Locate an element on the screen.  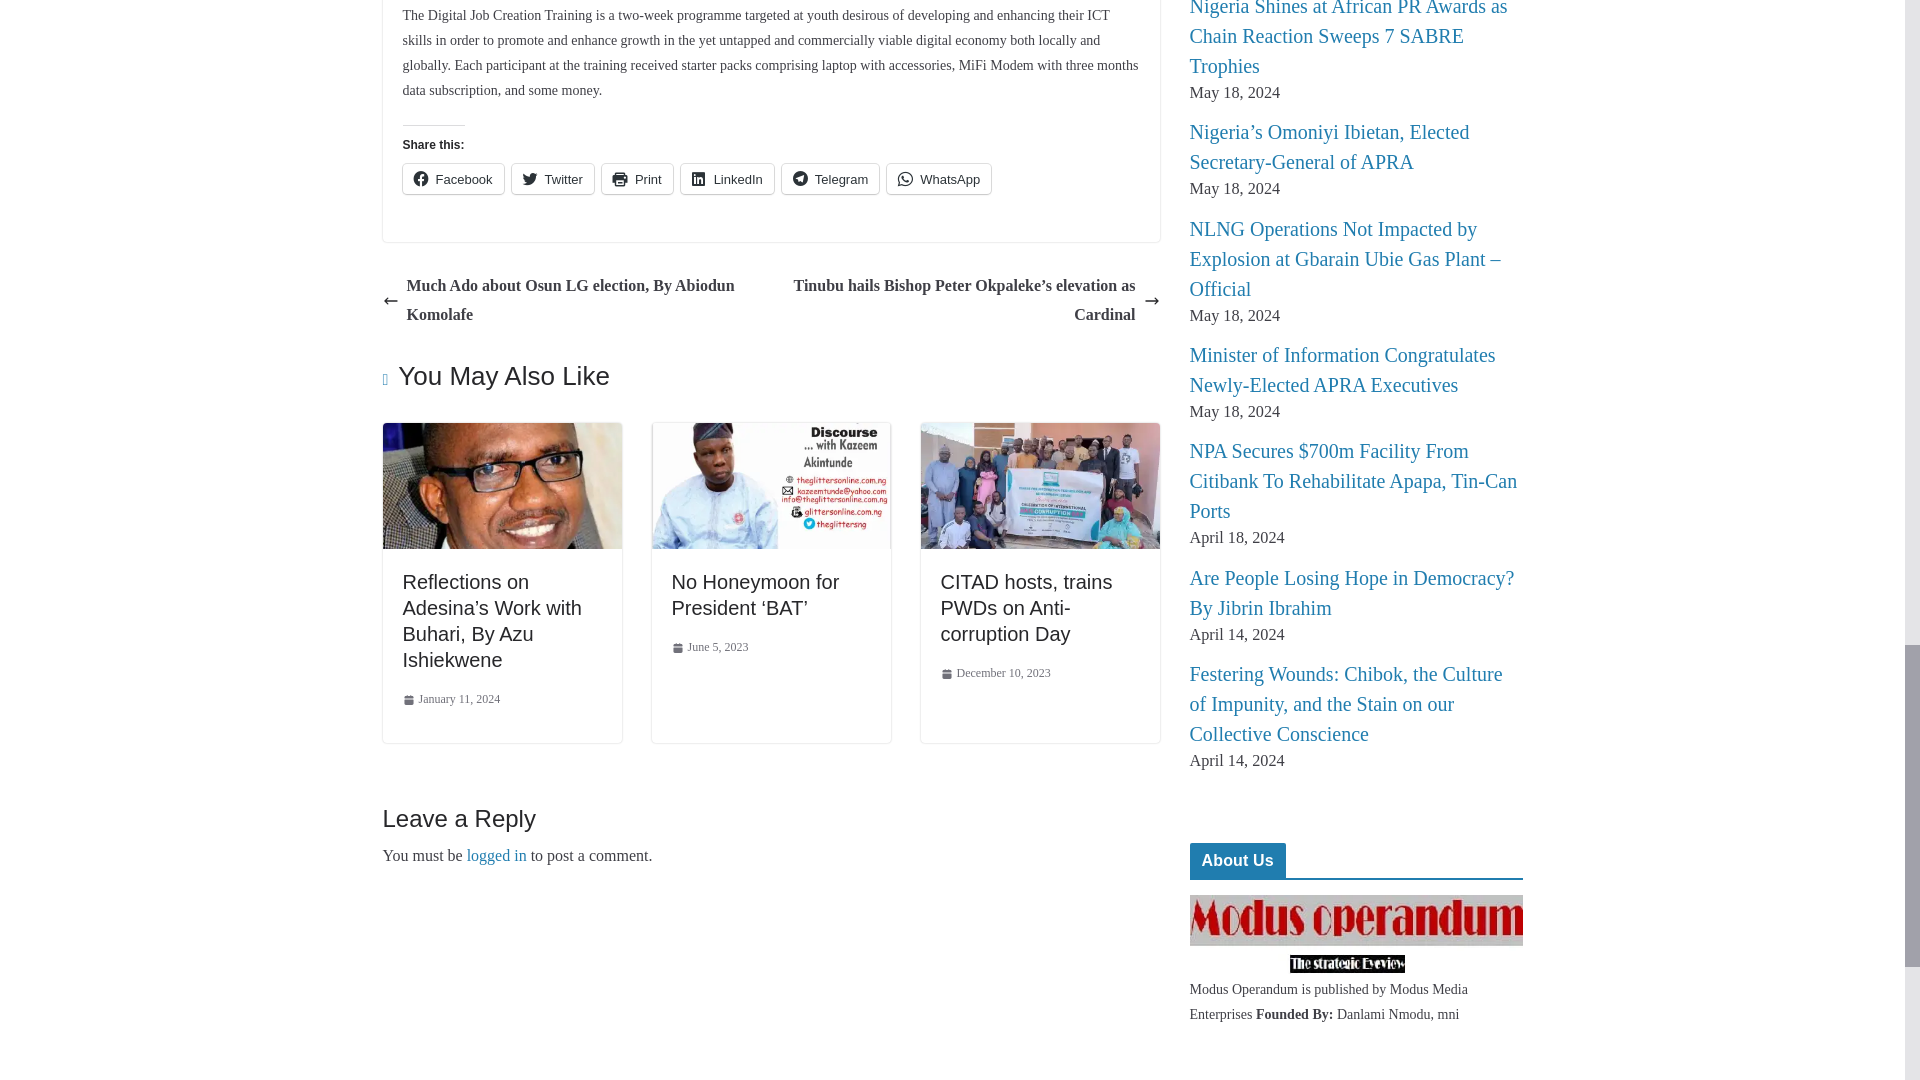
Facebook is located at coordinates (452, 179).